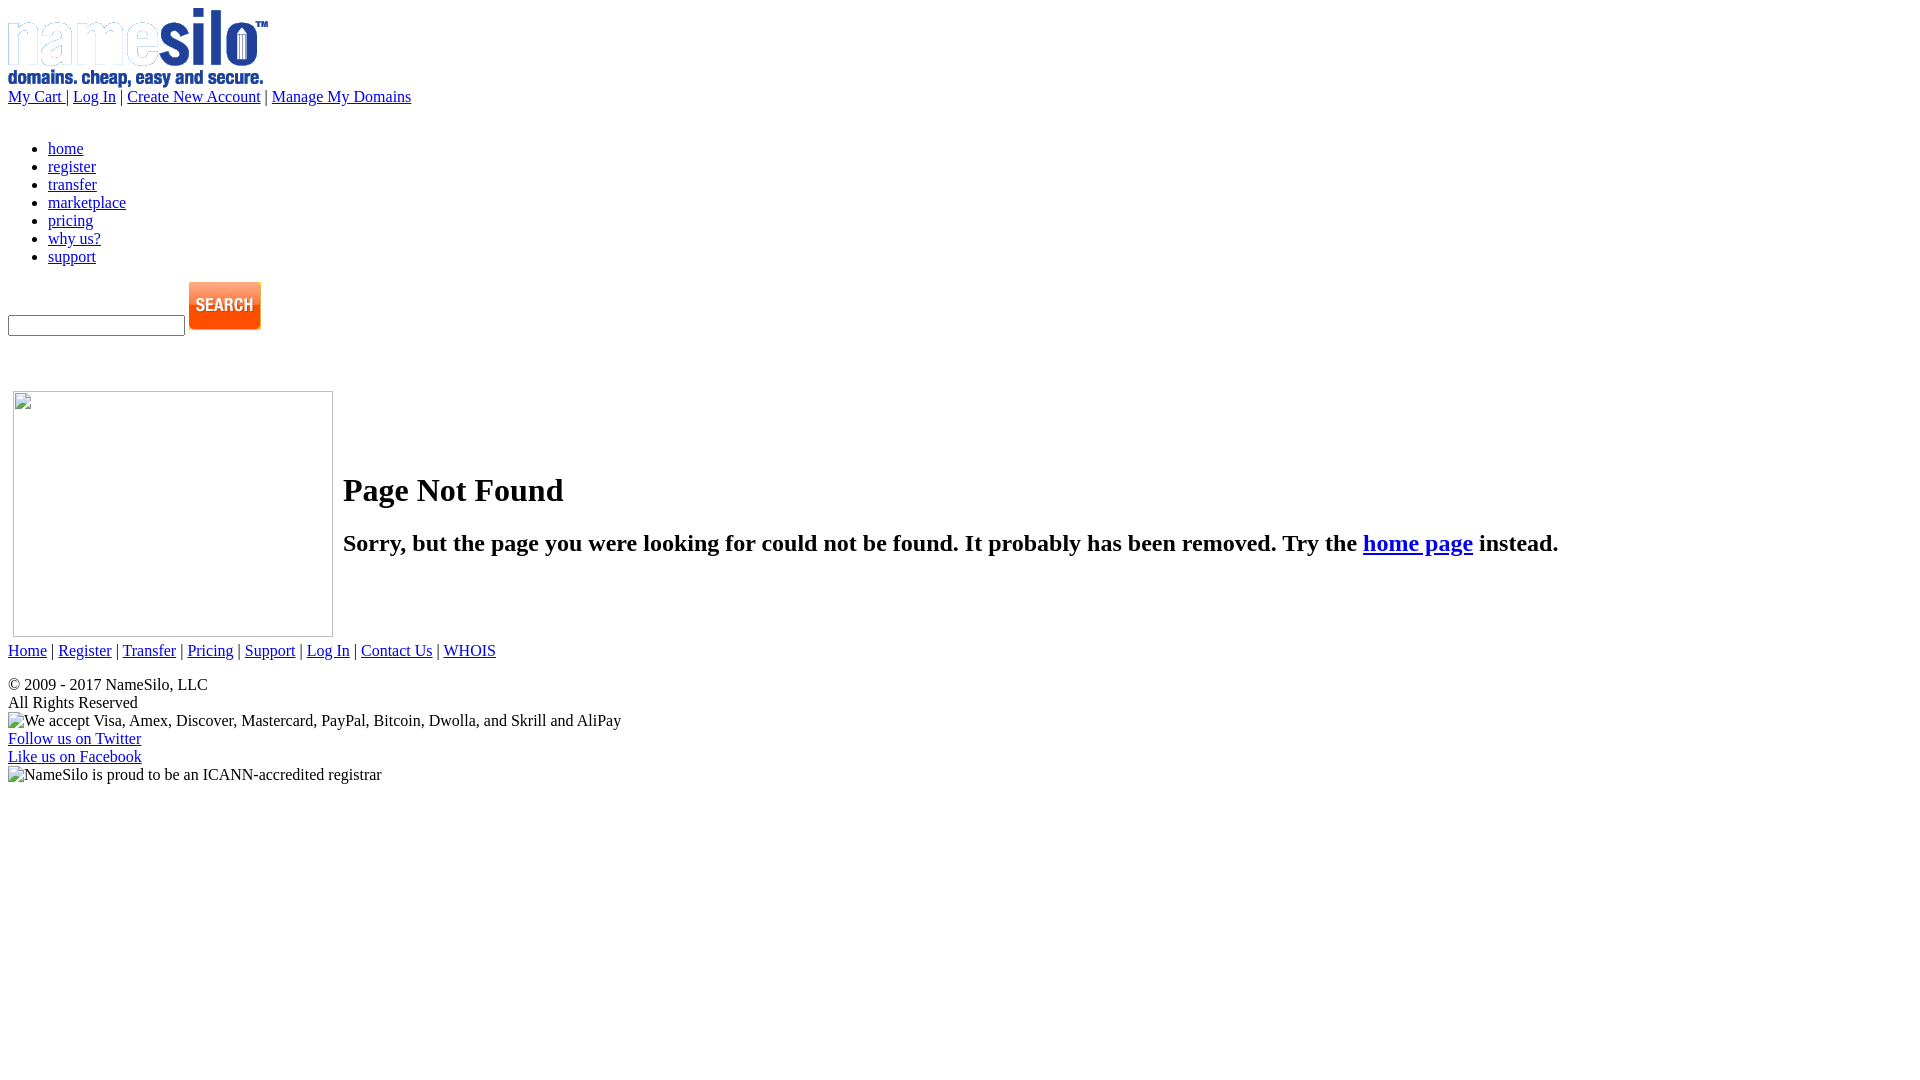 This screenshot has width=1920, height=1080. Describe the element at coordinates (84, 650) in the screenshot. I see `Register` at that location.